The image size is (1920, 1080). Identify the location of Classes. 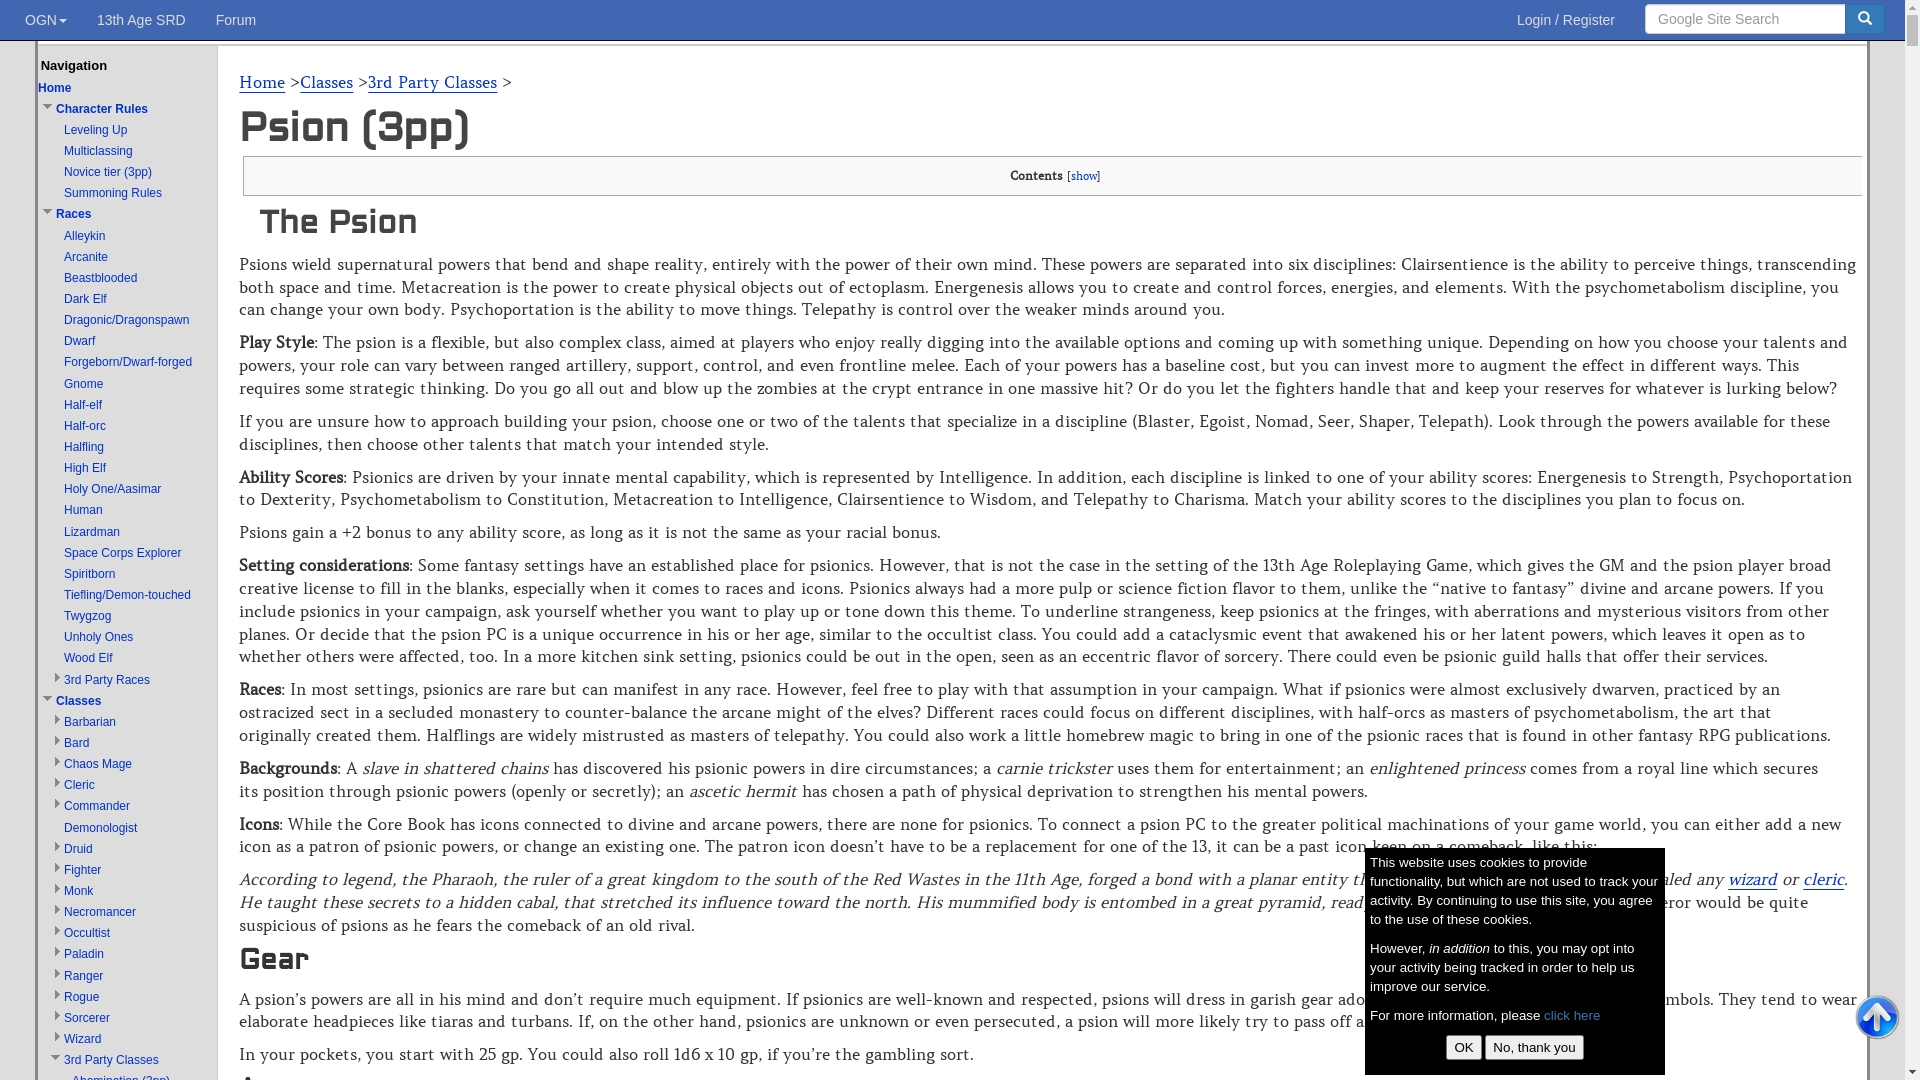
(78, 701).